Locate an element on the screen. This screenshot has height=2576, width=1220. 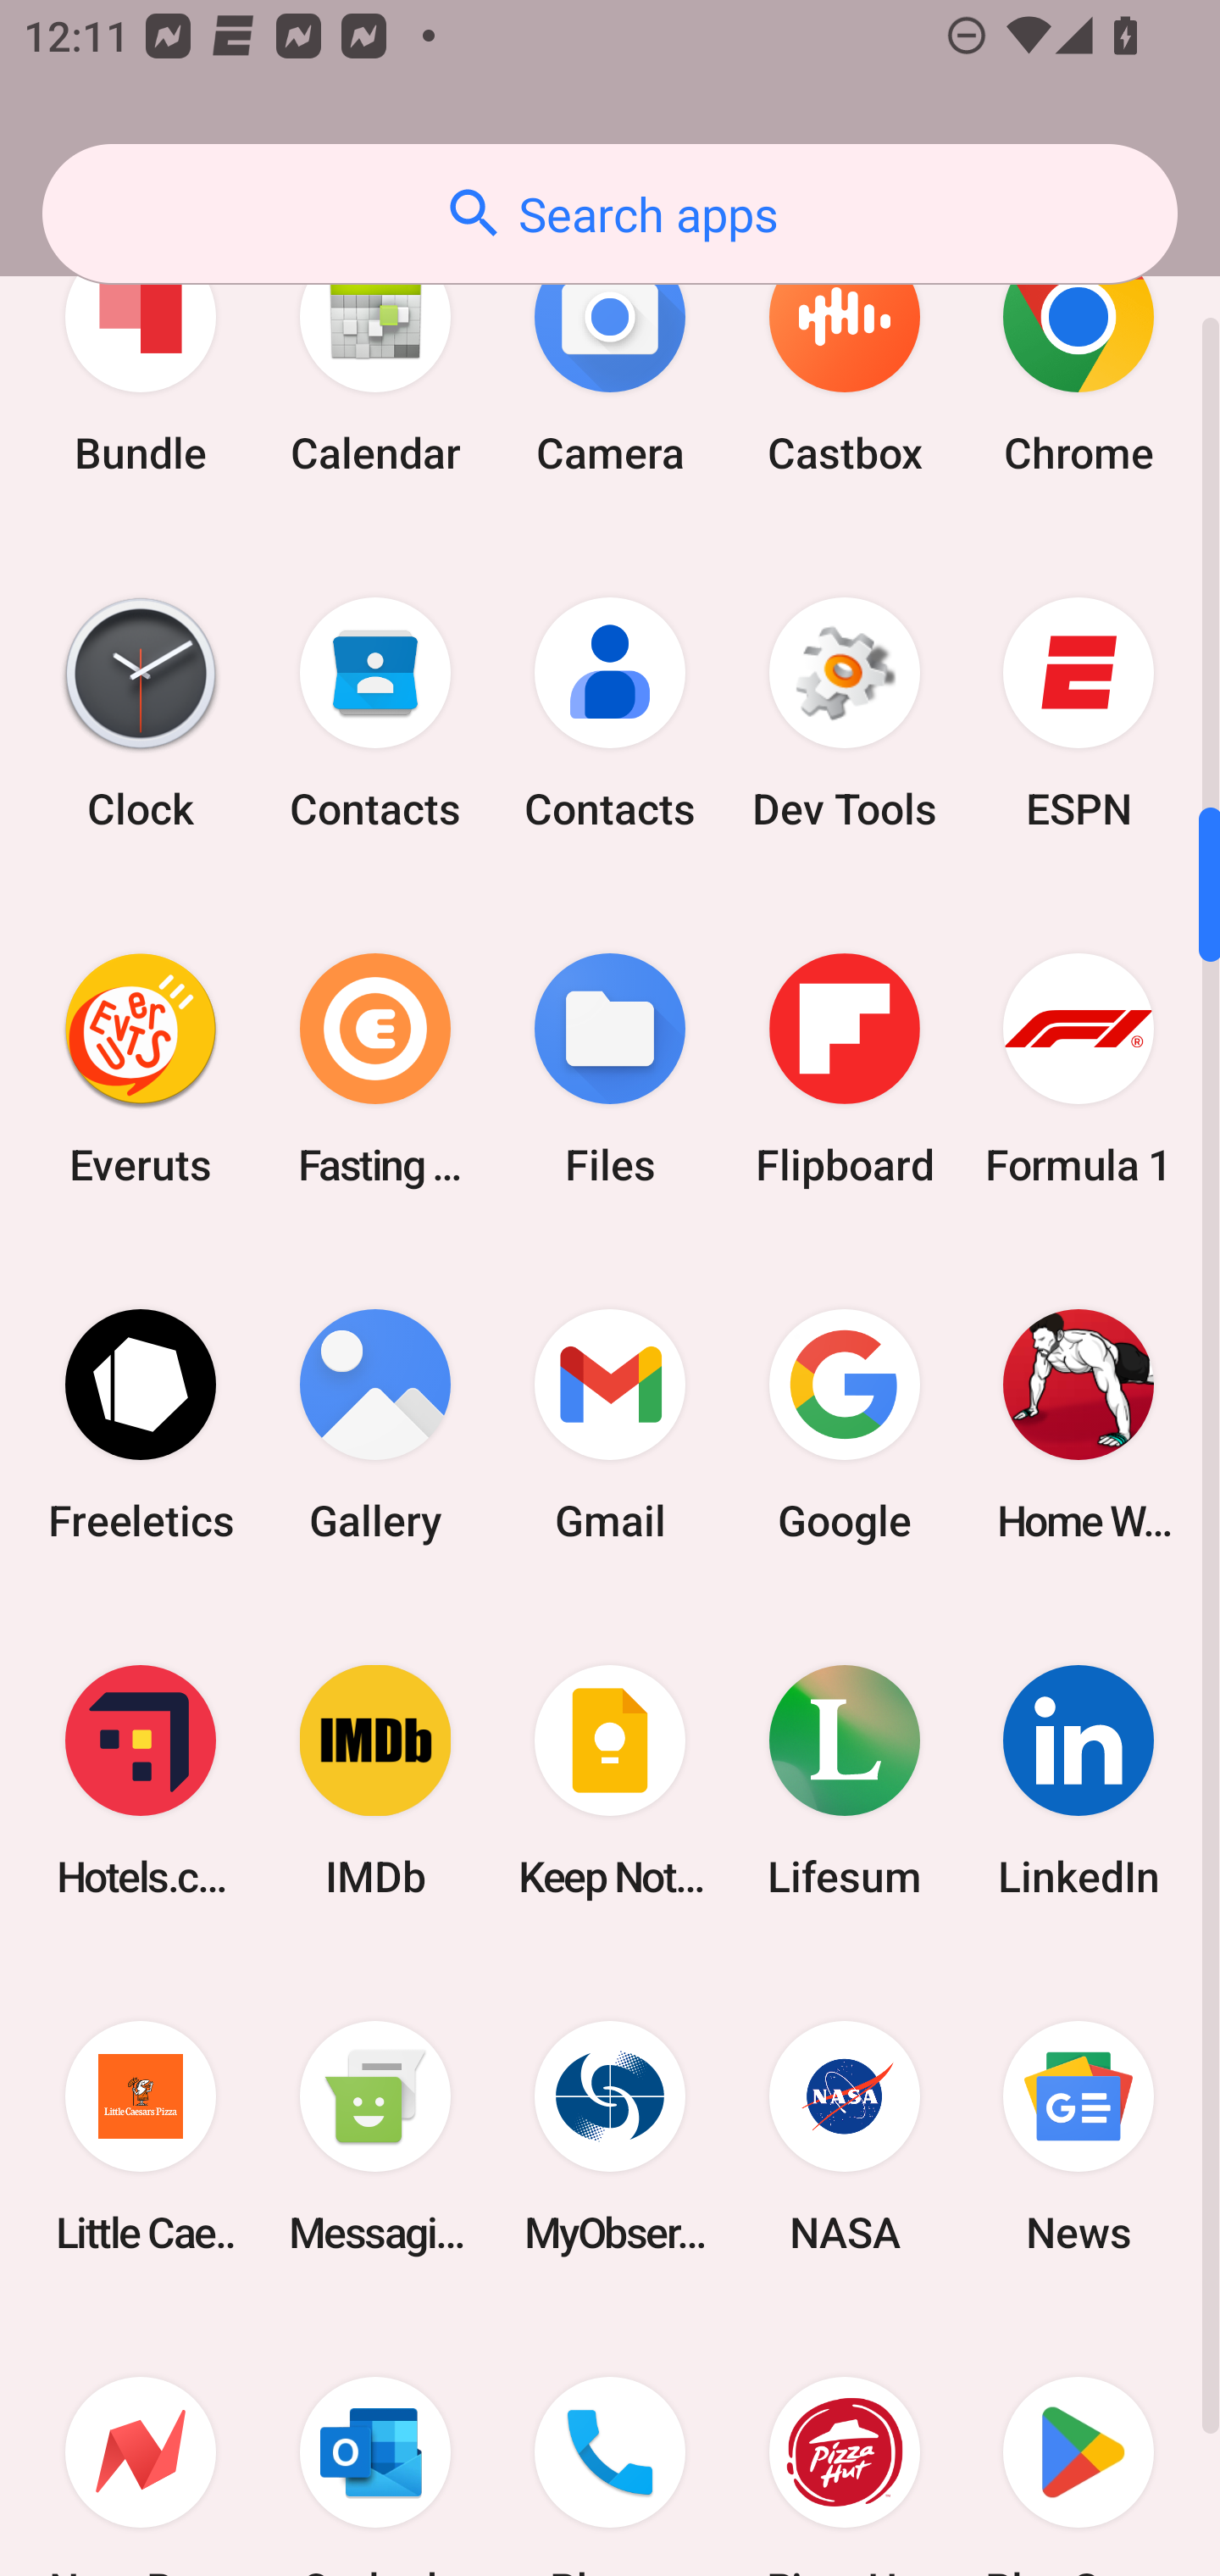
Google is located at coordinates (844, 1424).